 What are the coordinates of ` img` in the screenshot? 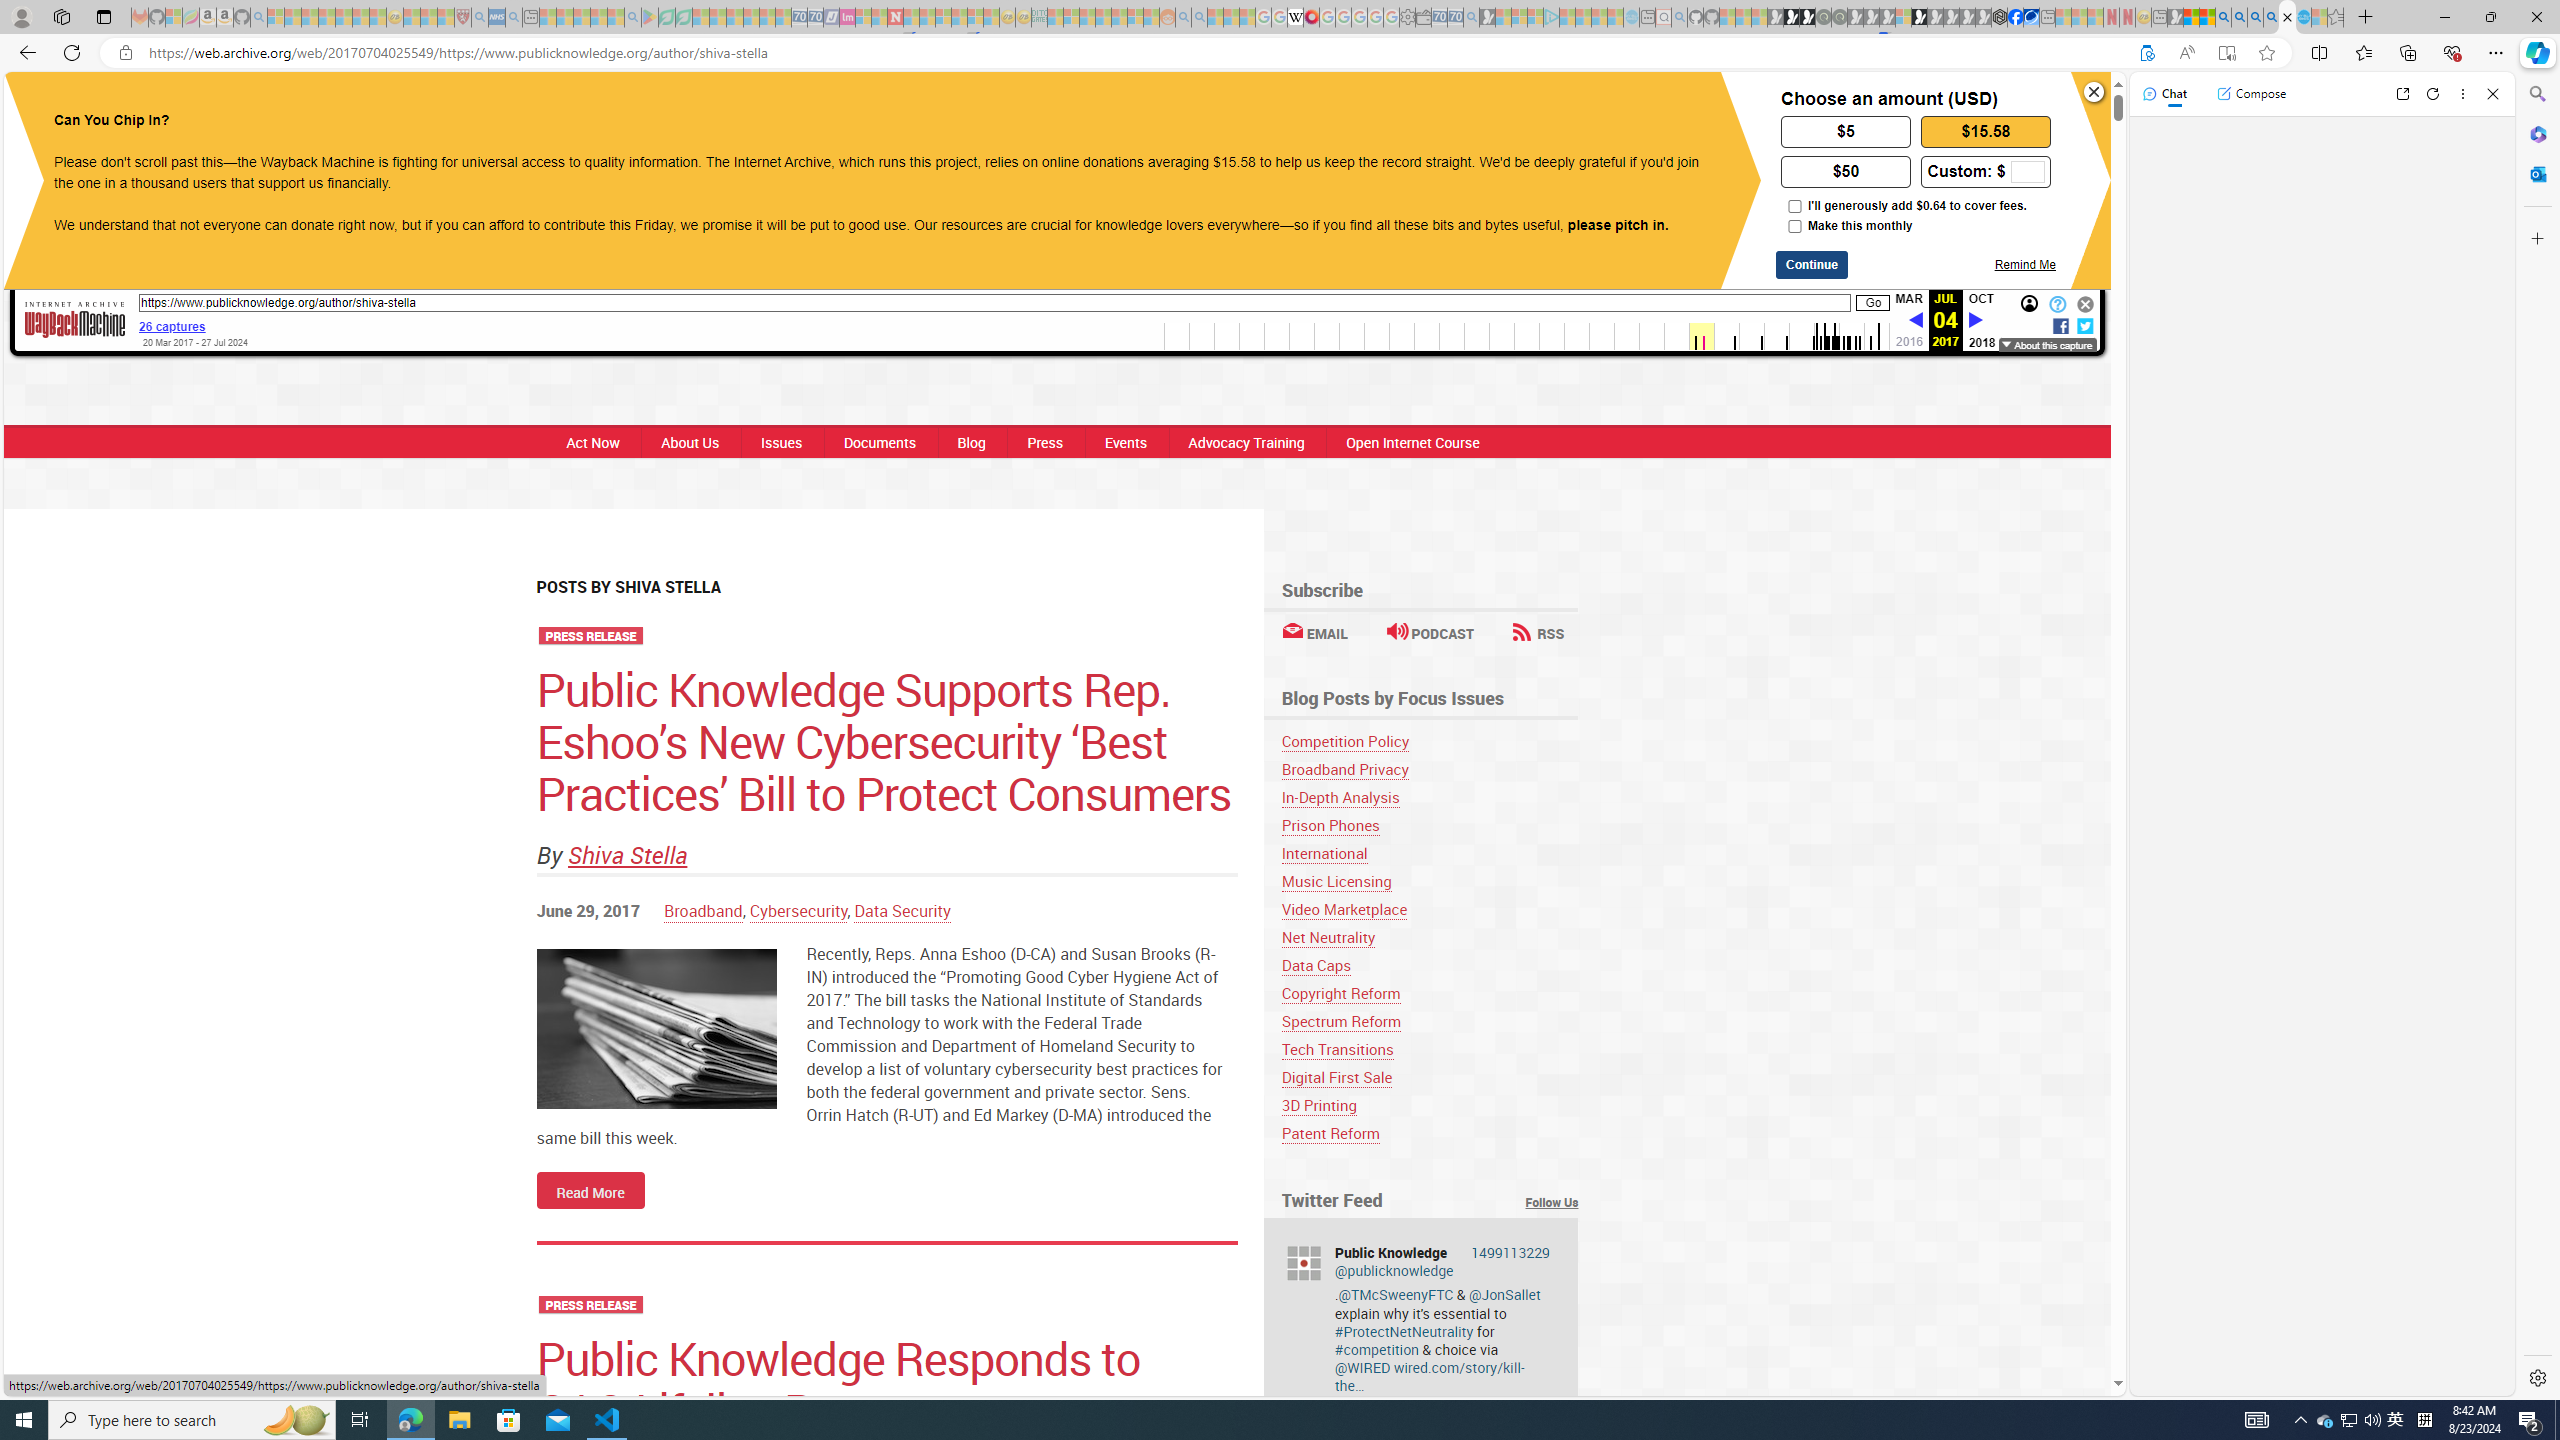 It's located at (656, 1028).